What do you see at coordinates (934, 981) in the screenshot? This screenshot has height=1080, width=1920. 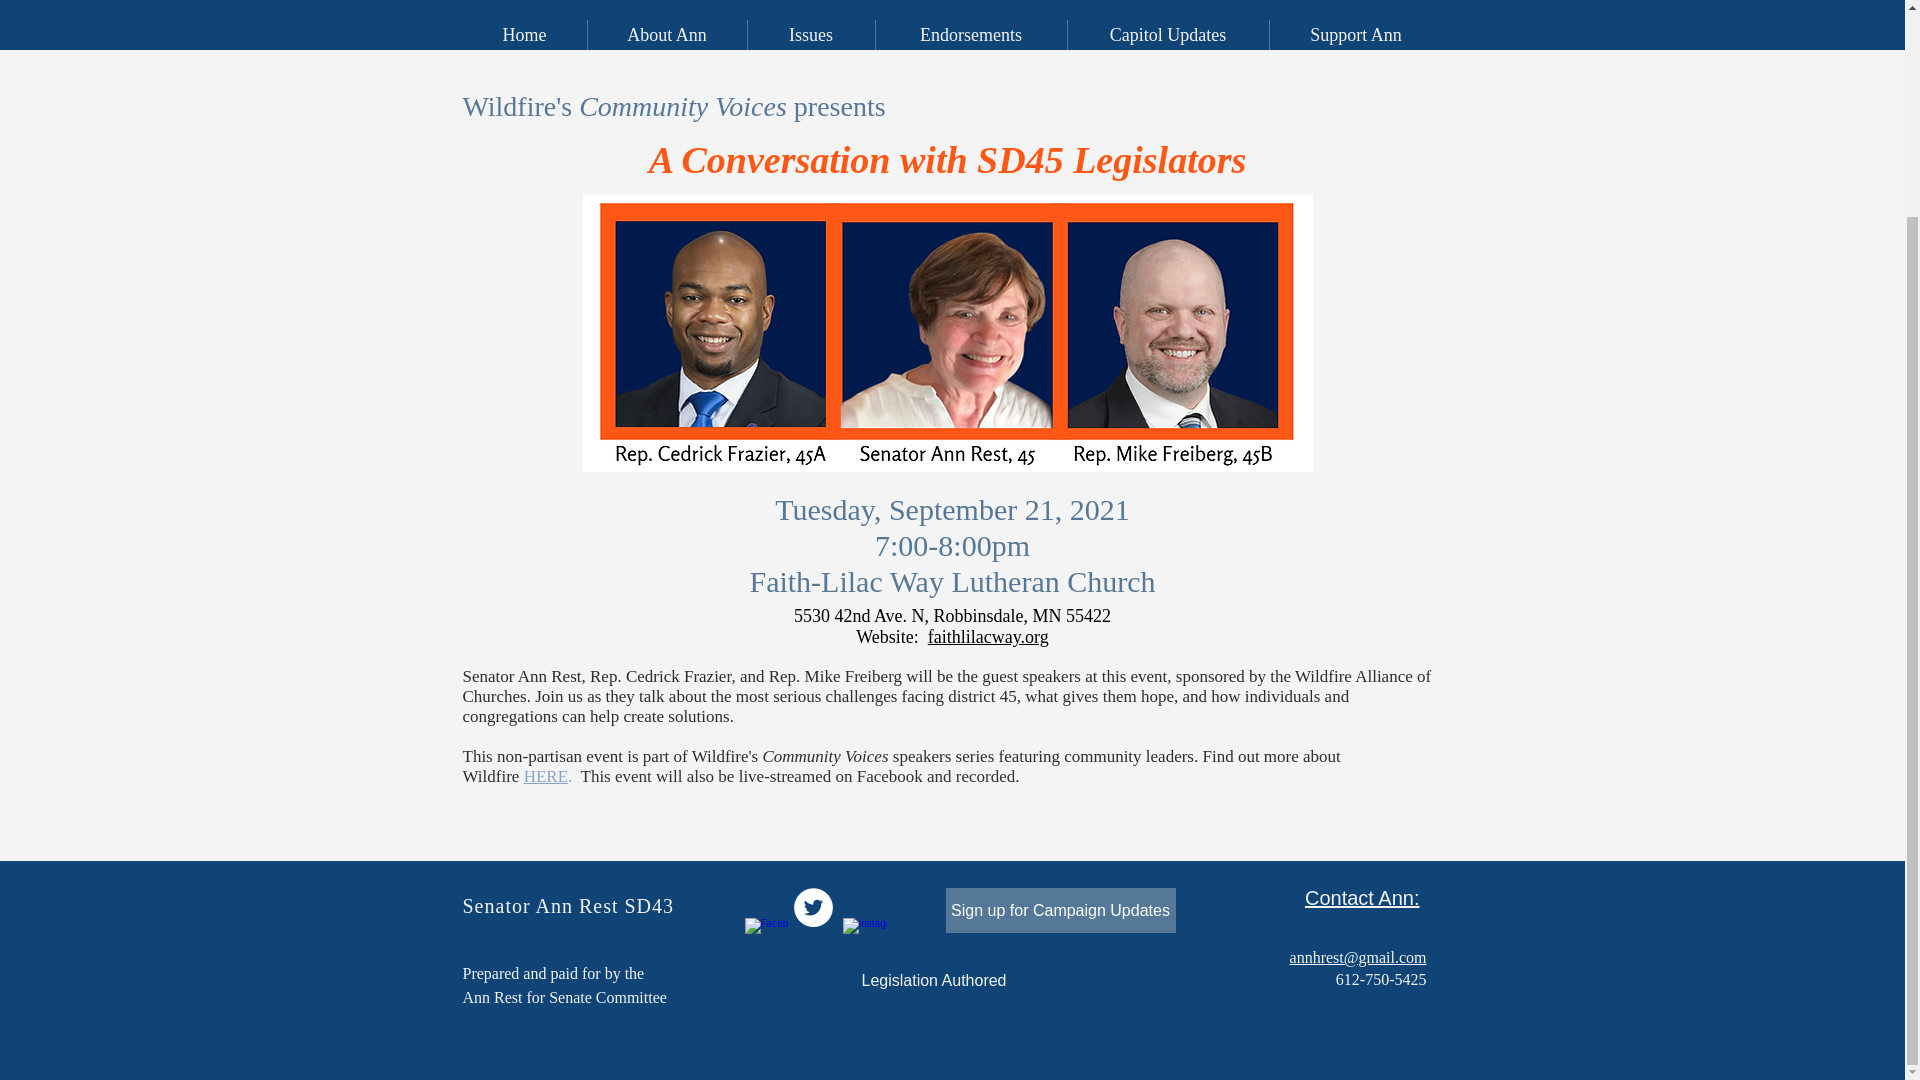 I see `Legislation Authored` at bounding box center [934, 981].